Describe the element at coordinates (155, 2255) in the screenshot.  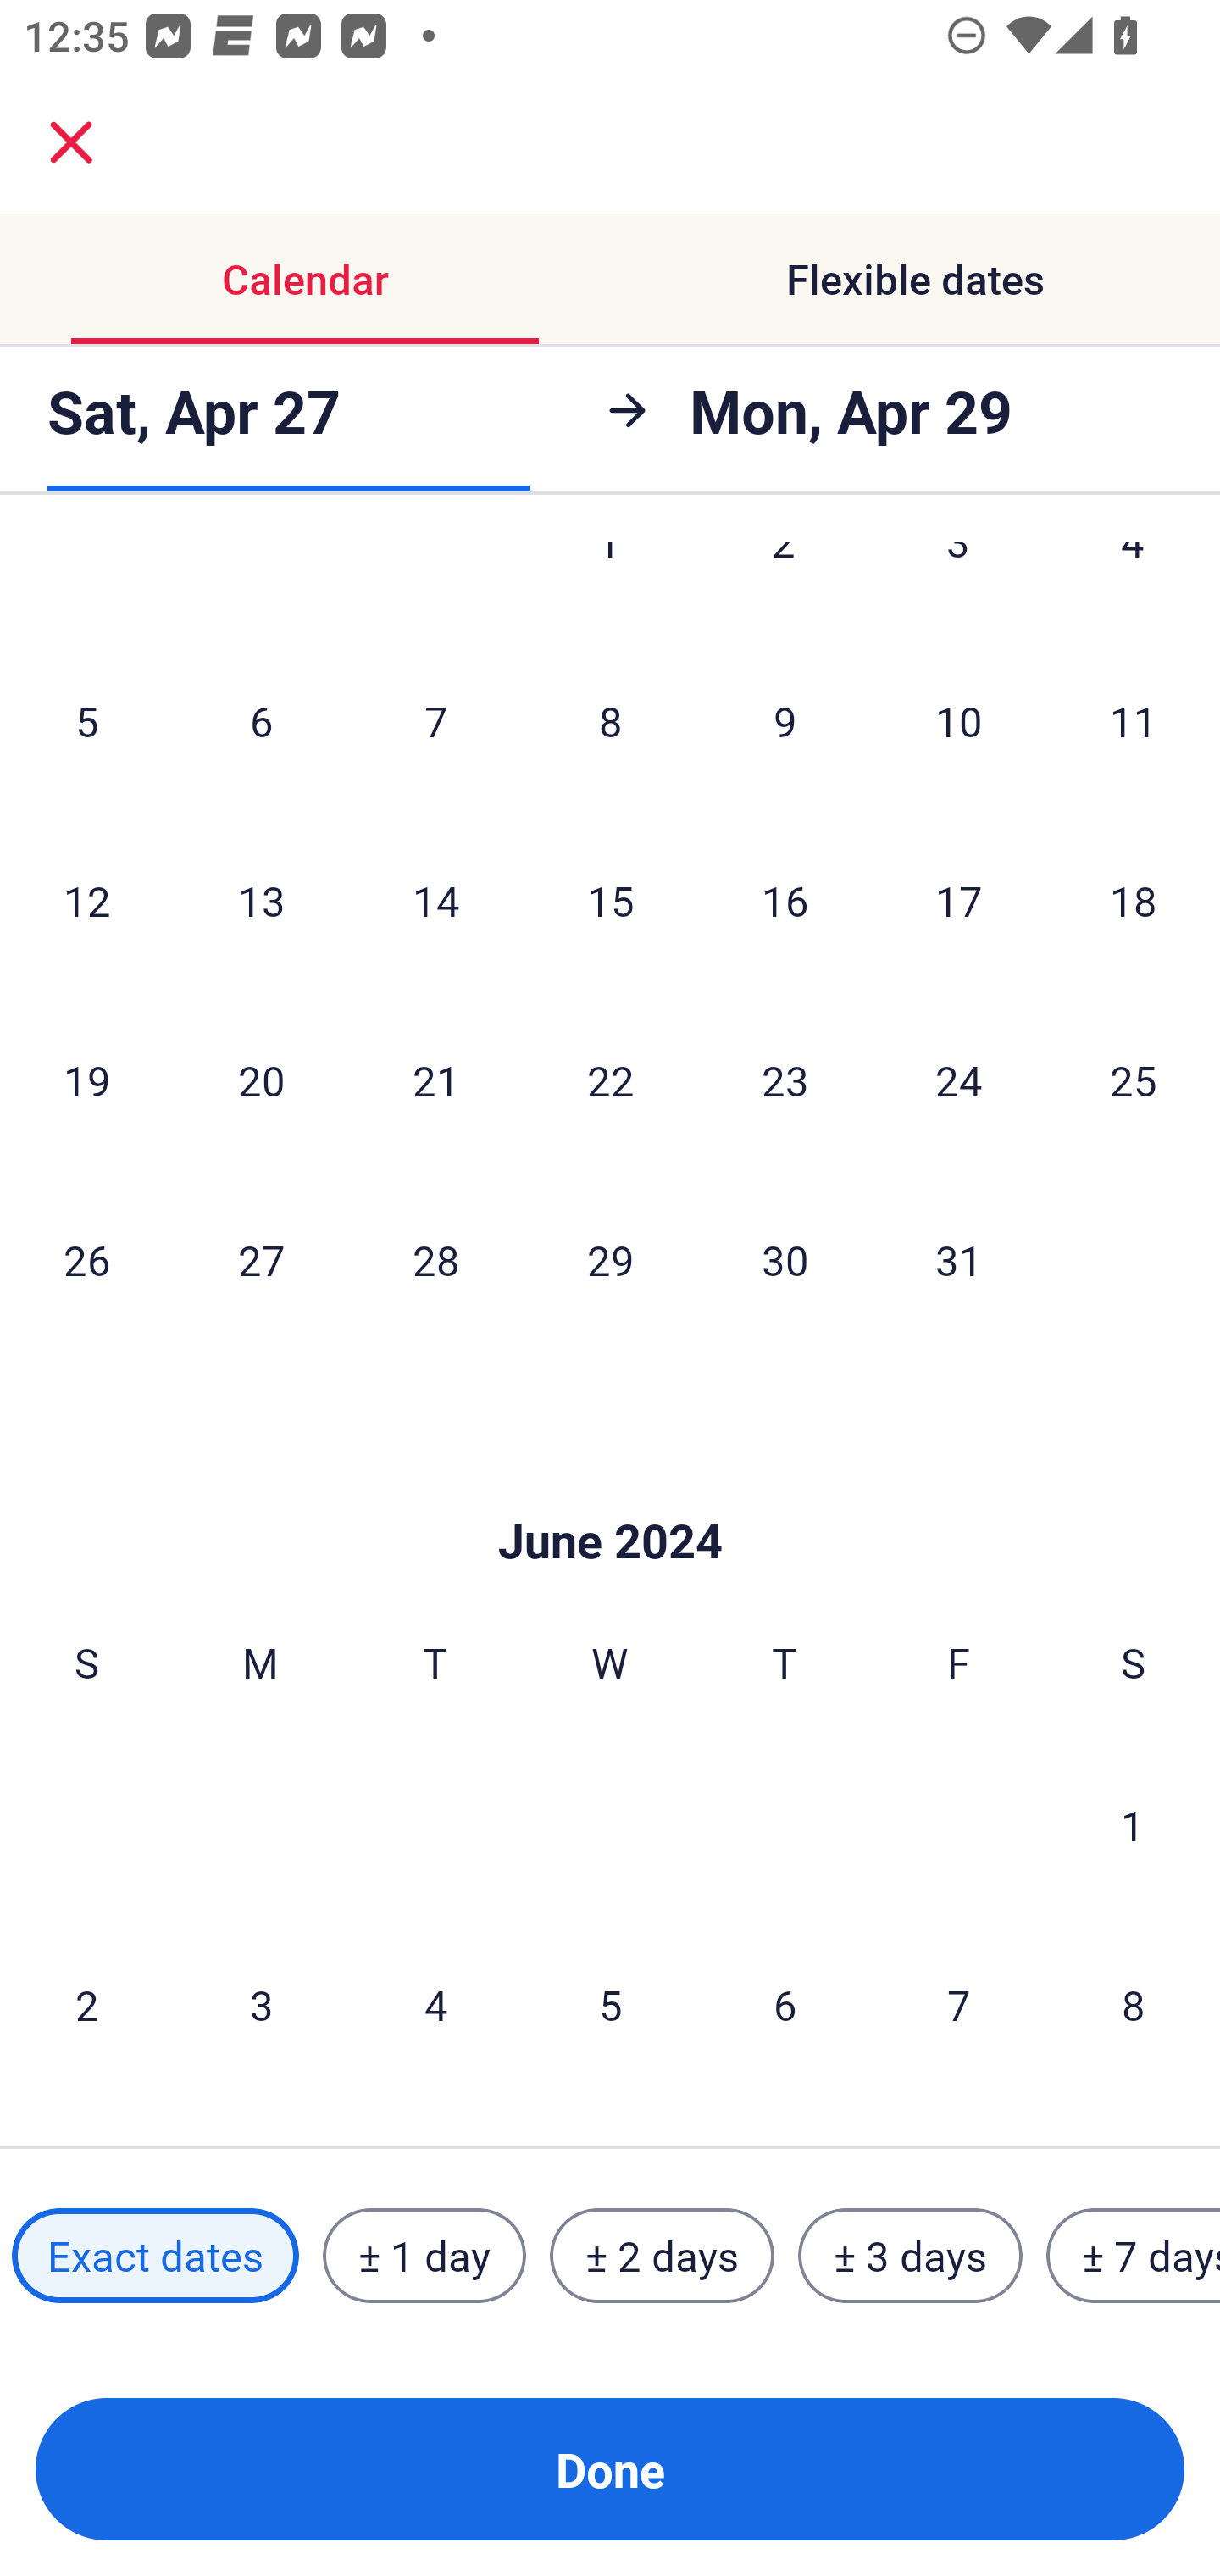
I see `Exact dates` at that location.